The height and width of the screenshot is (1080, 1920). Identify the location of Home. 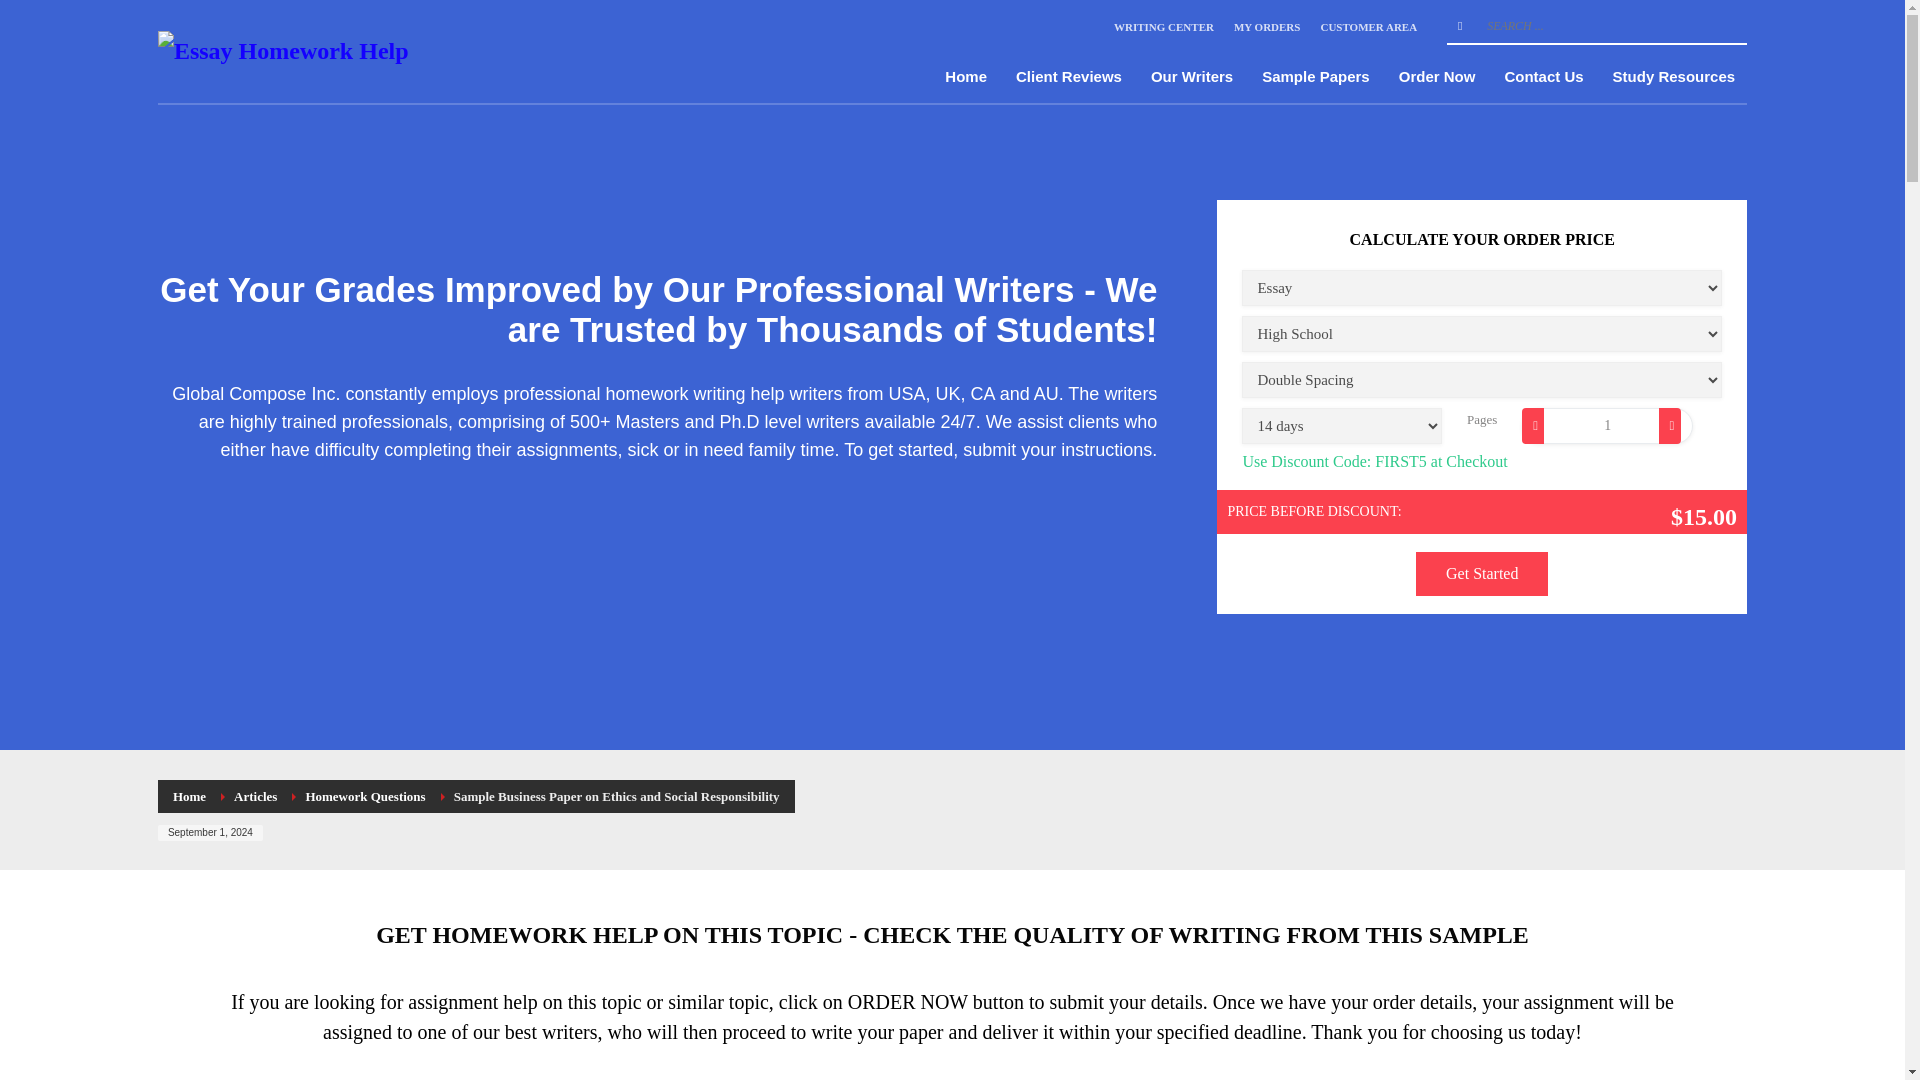
(188, 796).